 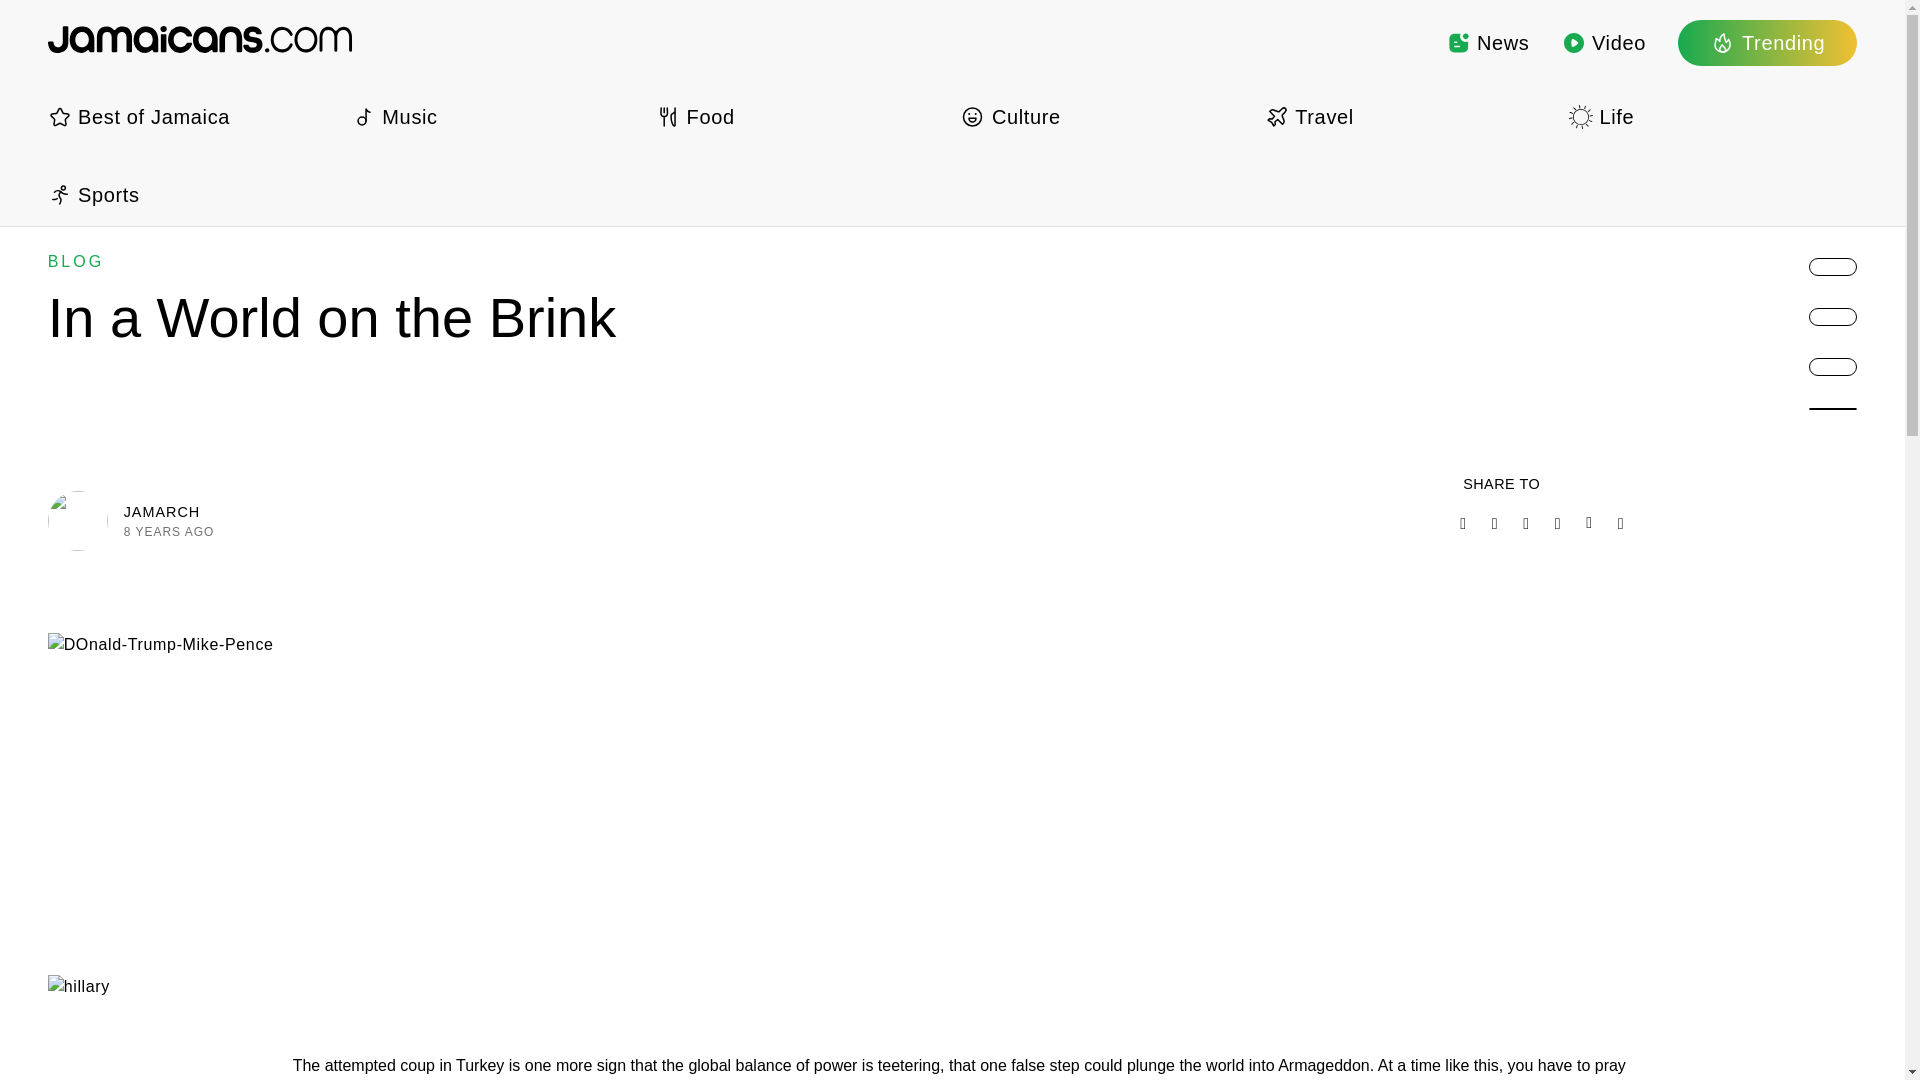 I want to click on Music, so click(x=495, y=116).